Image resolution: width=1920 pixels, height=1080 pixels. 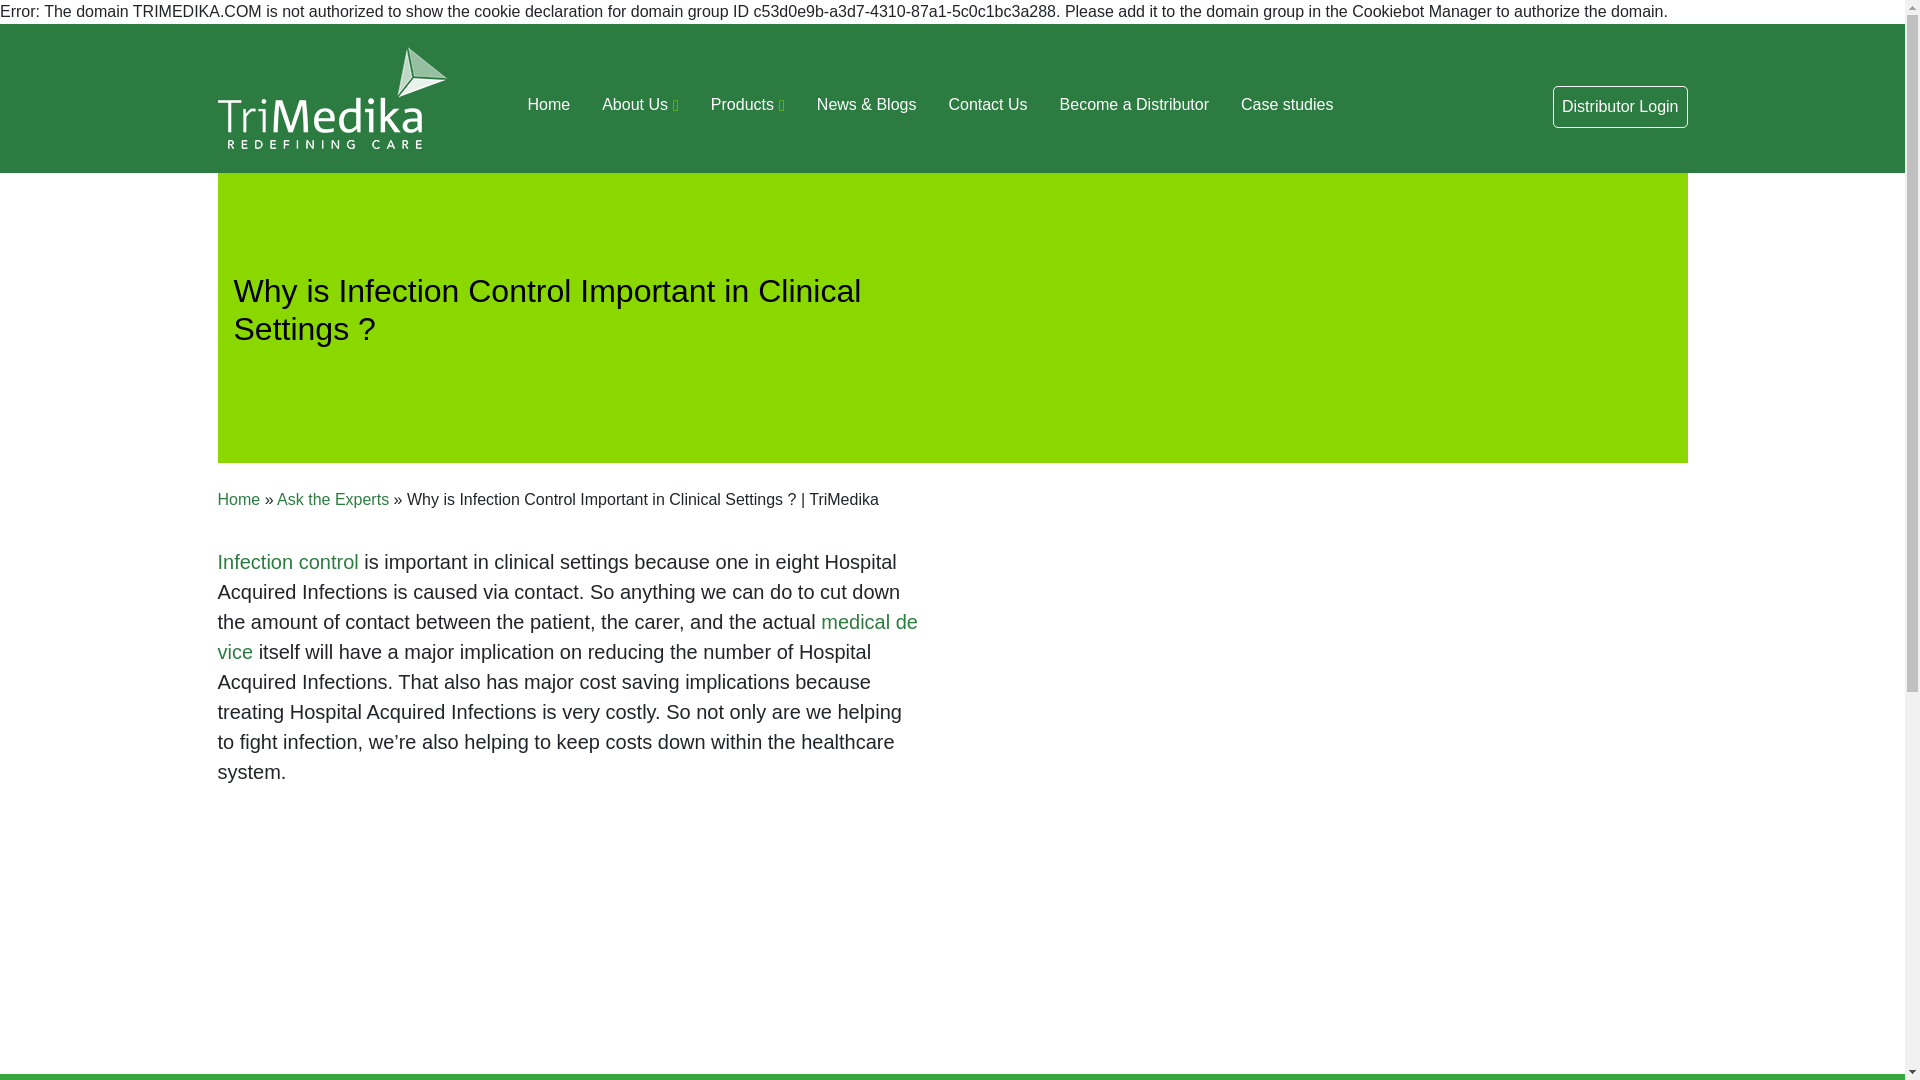 I want to click on Become a Distributor, so click(x=1134, y=110).